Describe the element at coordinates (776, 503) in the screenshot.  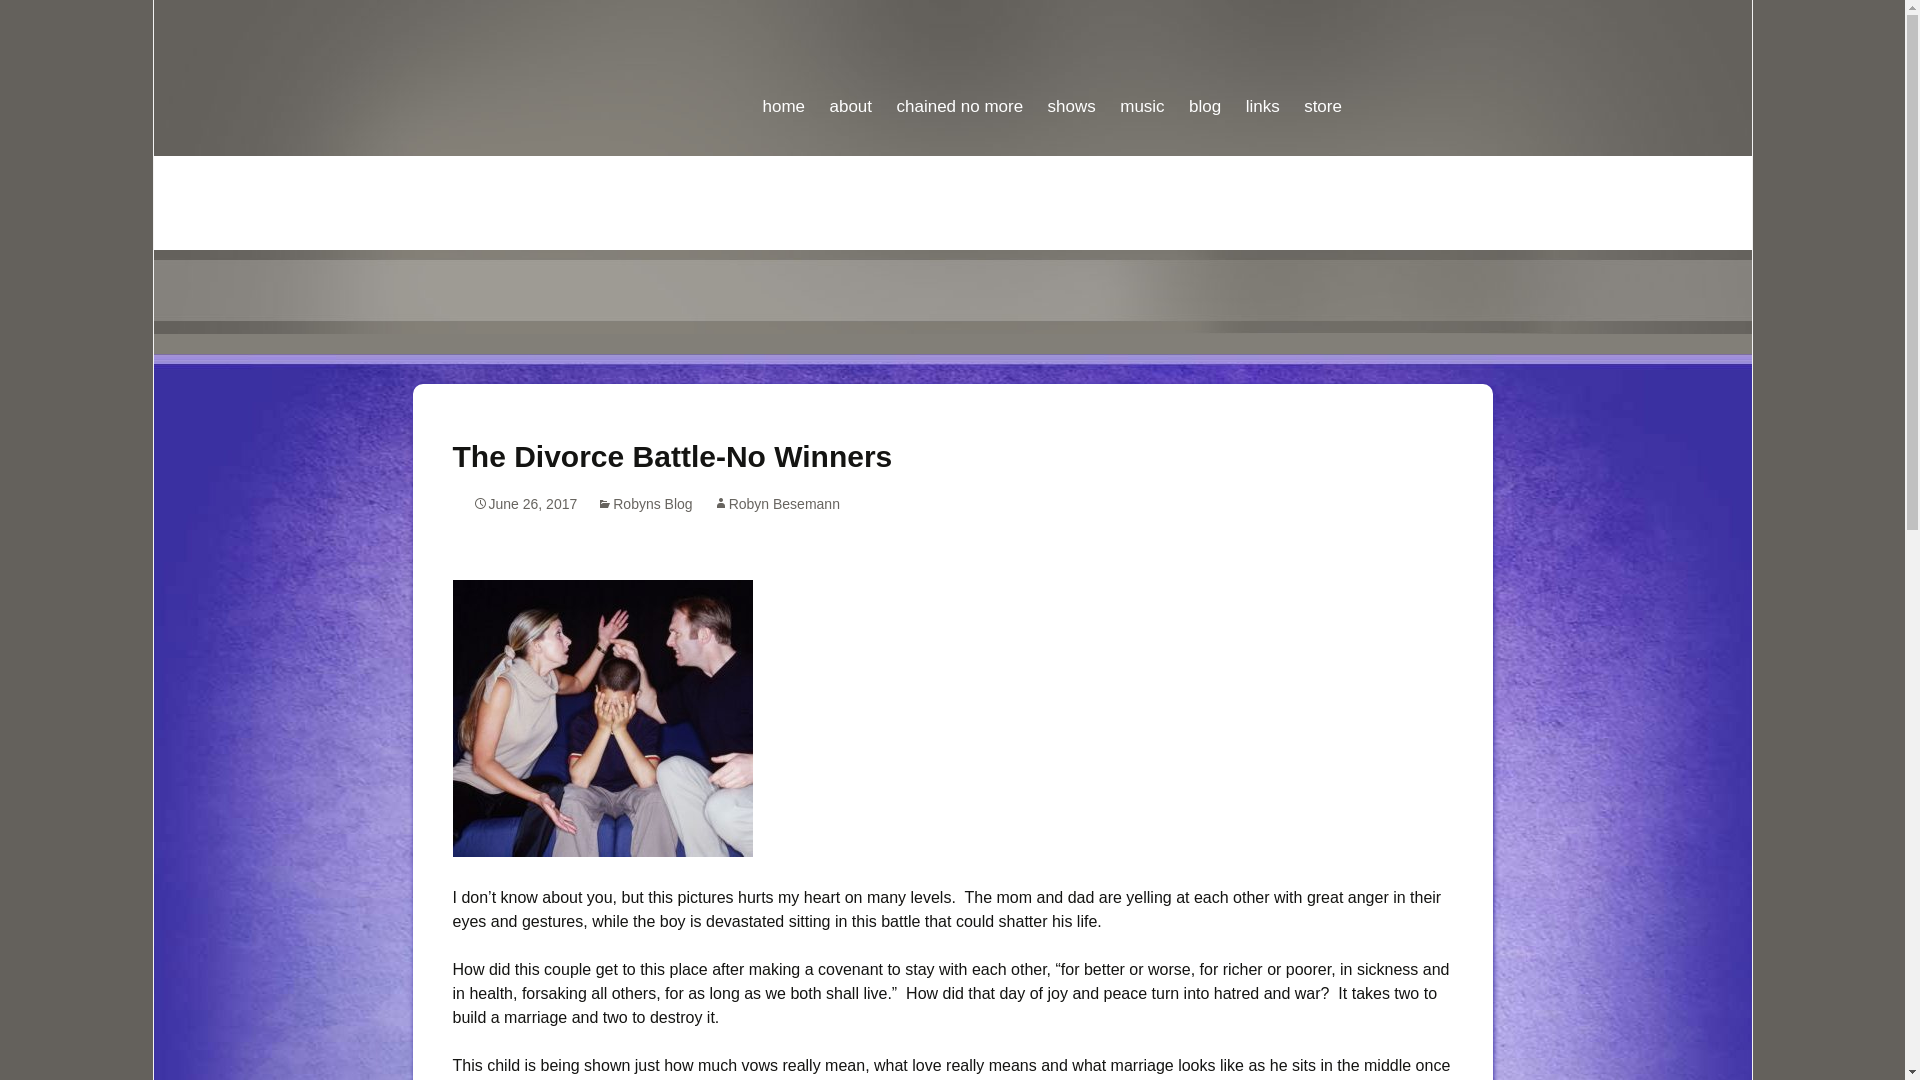
I see `Robyn Besemann` at that location.